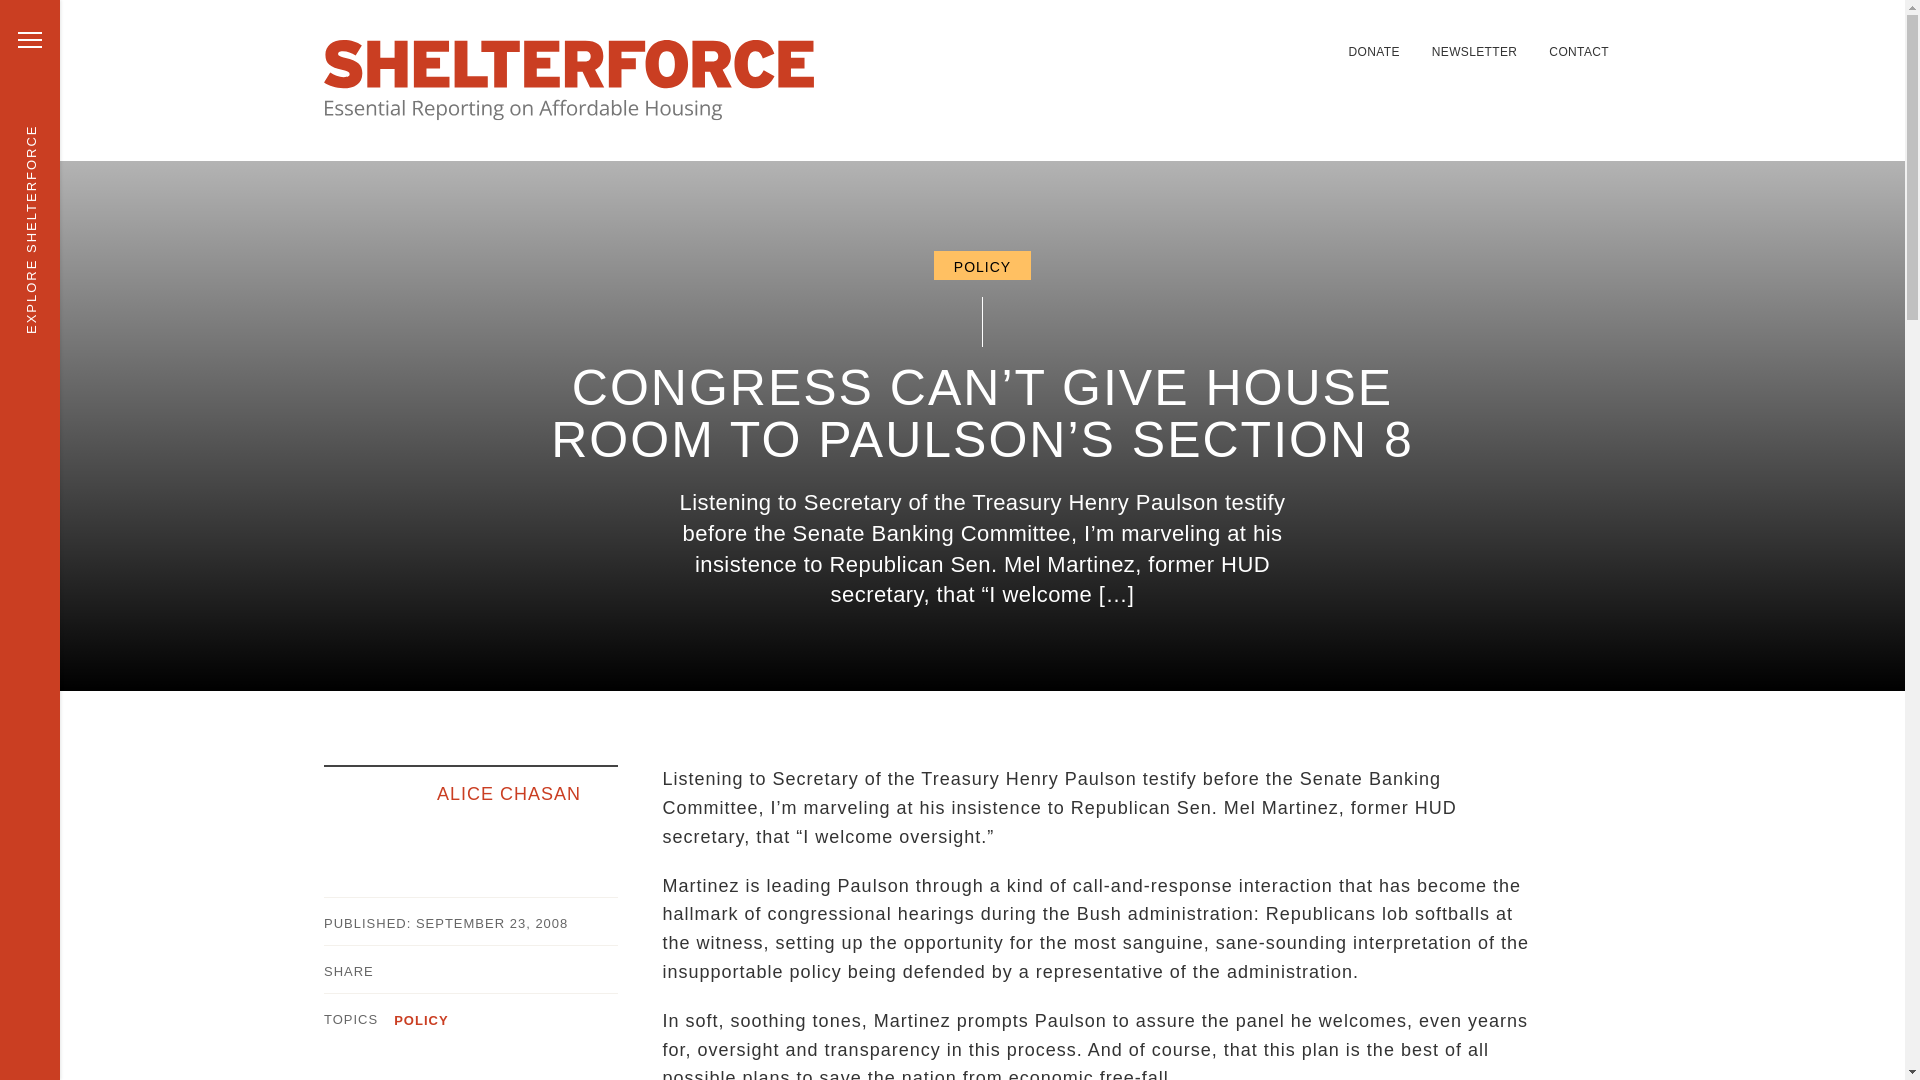 This screenshot has width=1920, height=1080. What do you see at coordinates (1280, 40) in the screenshot?
I see `Follow us on Soundcloud` at bounding box center [1280, 40].